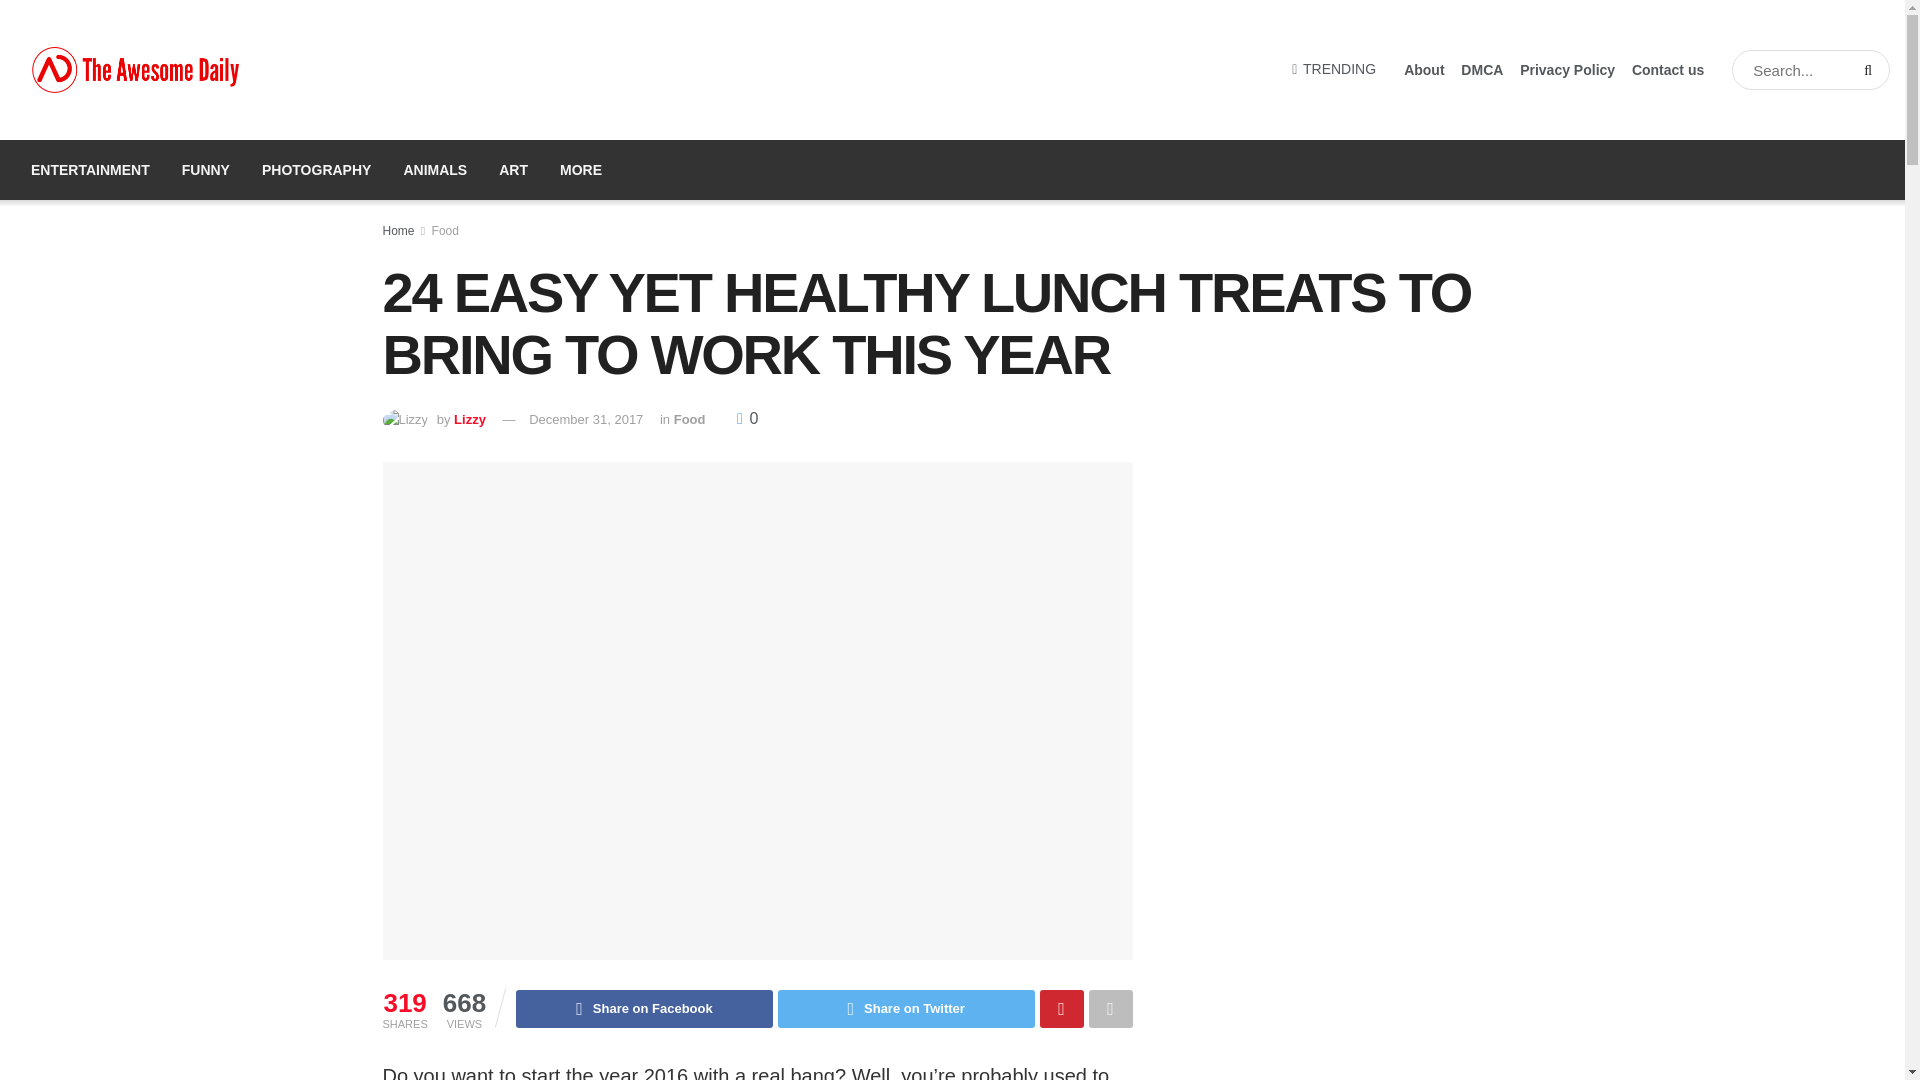 This screenshot has height=1080, width=1920. Describe the element at coordinates (1567, 70) in the screenshot. I see `Privacy Policy` at that location.